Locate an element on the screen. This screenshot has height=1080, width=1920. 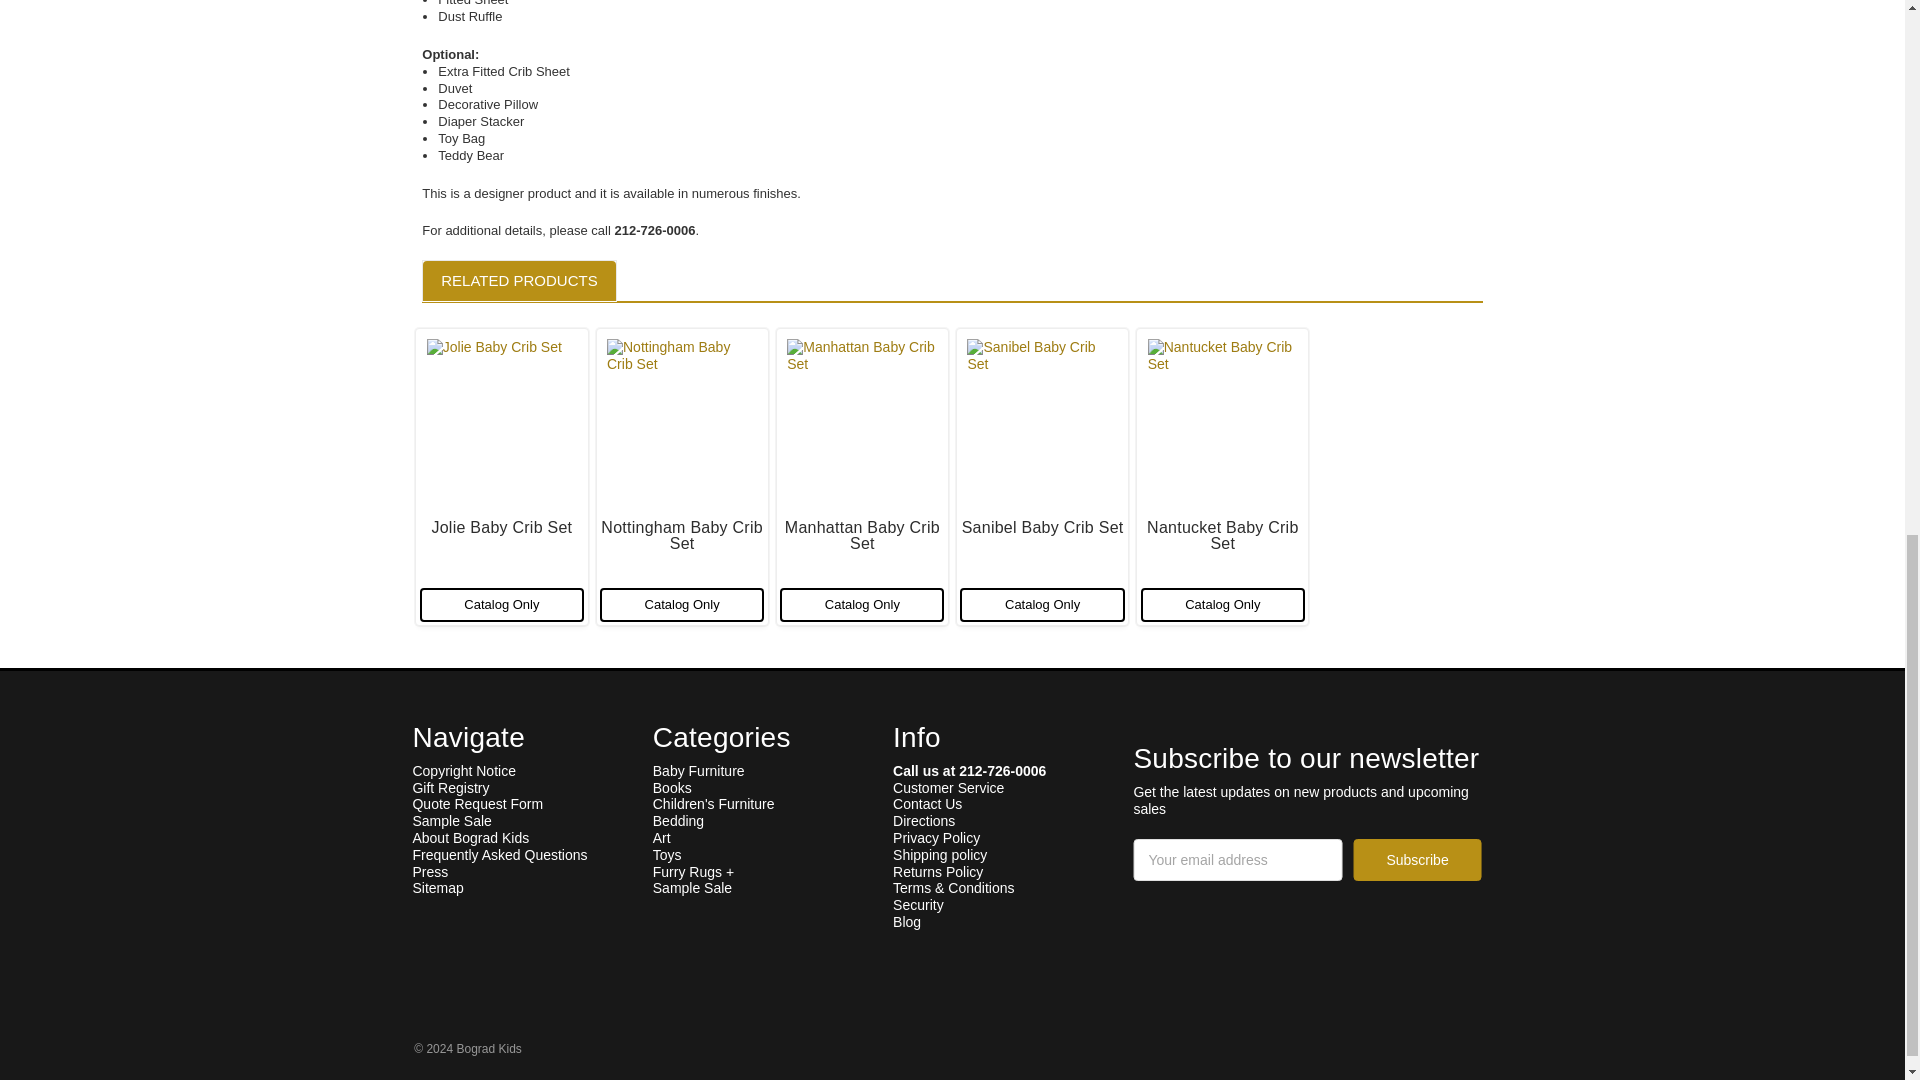
Nantucket Baby Crib Set is located at coordinates (1222, 420).